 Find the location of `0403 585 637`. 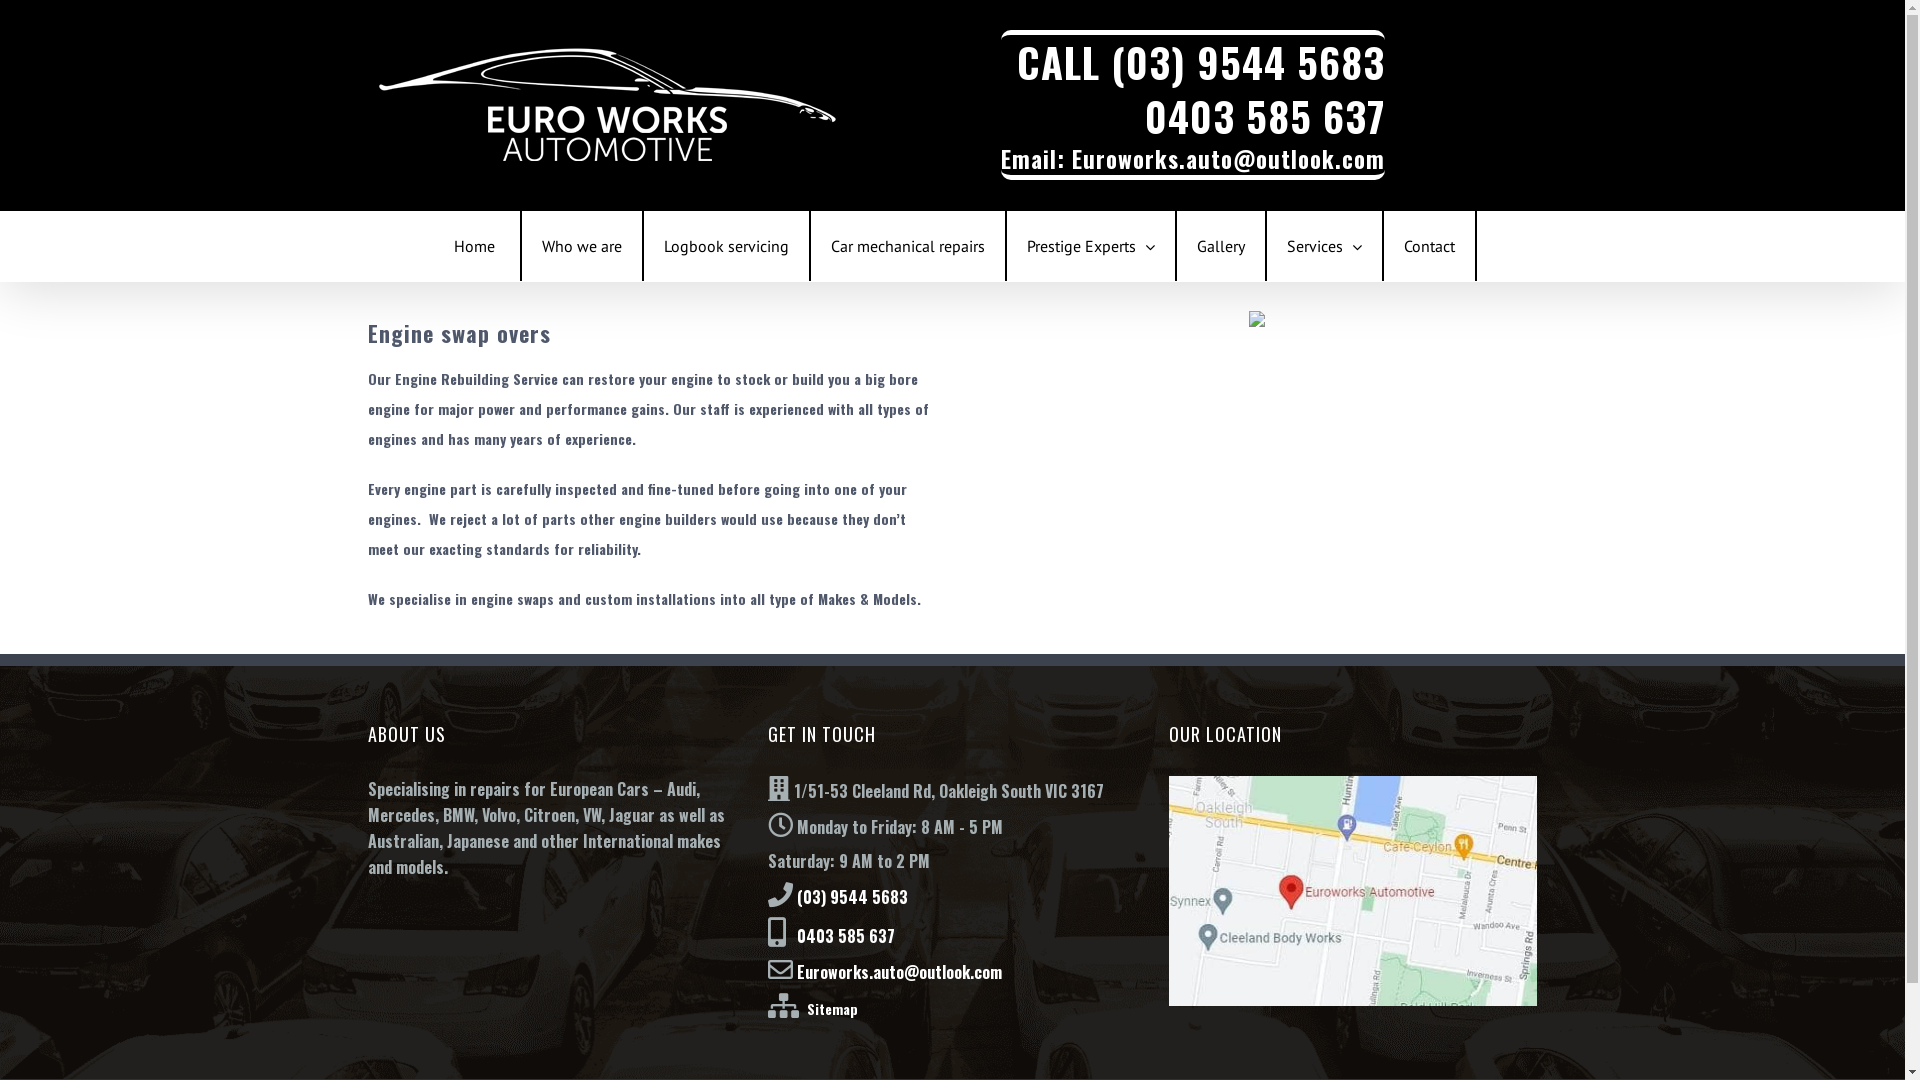

0403 585 637 is located at coordinates (1264, 116).